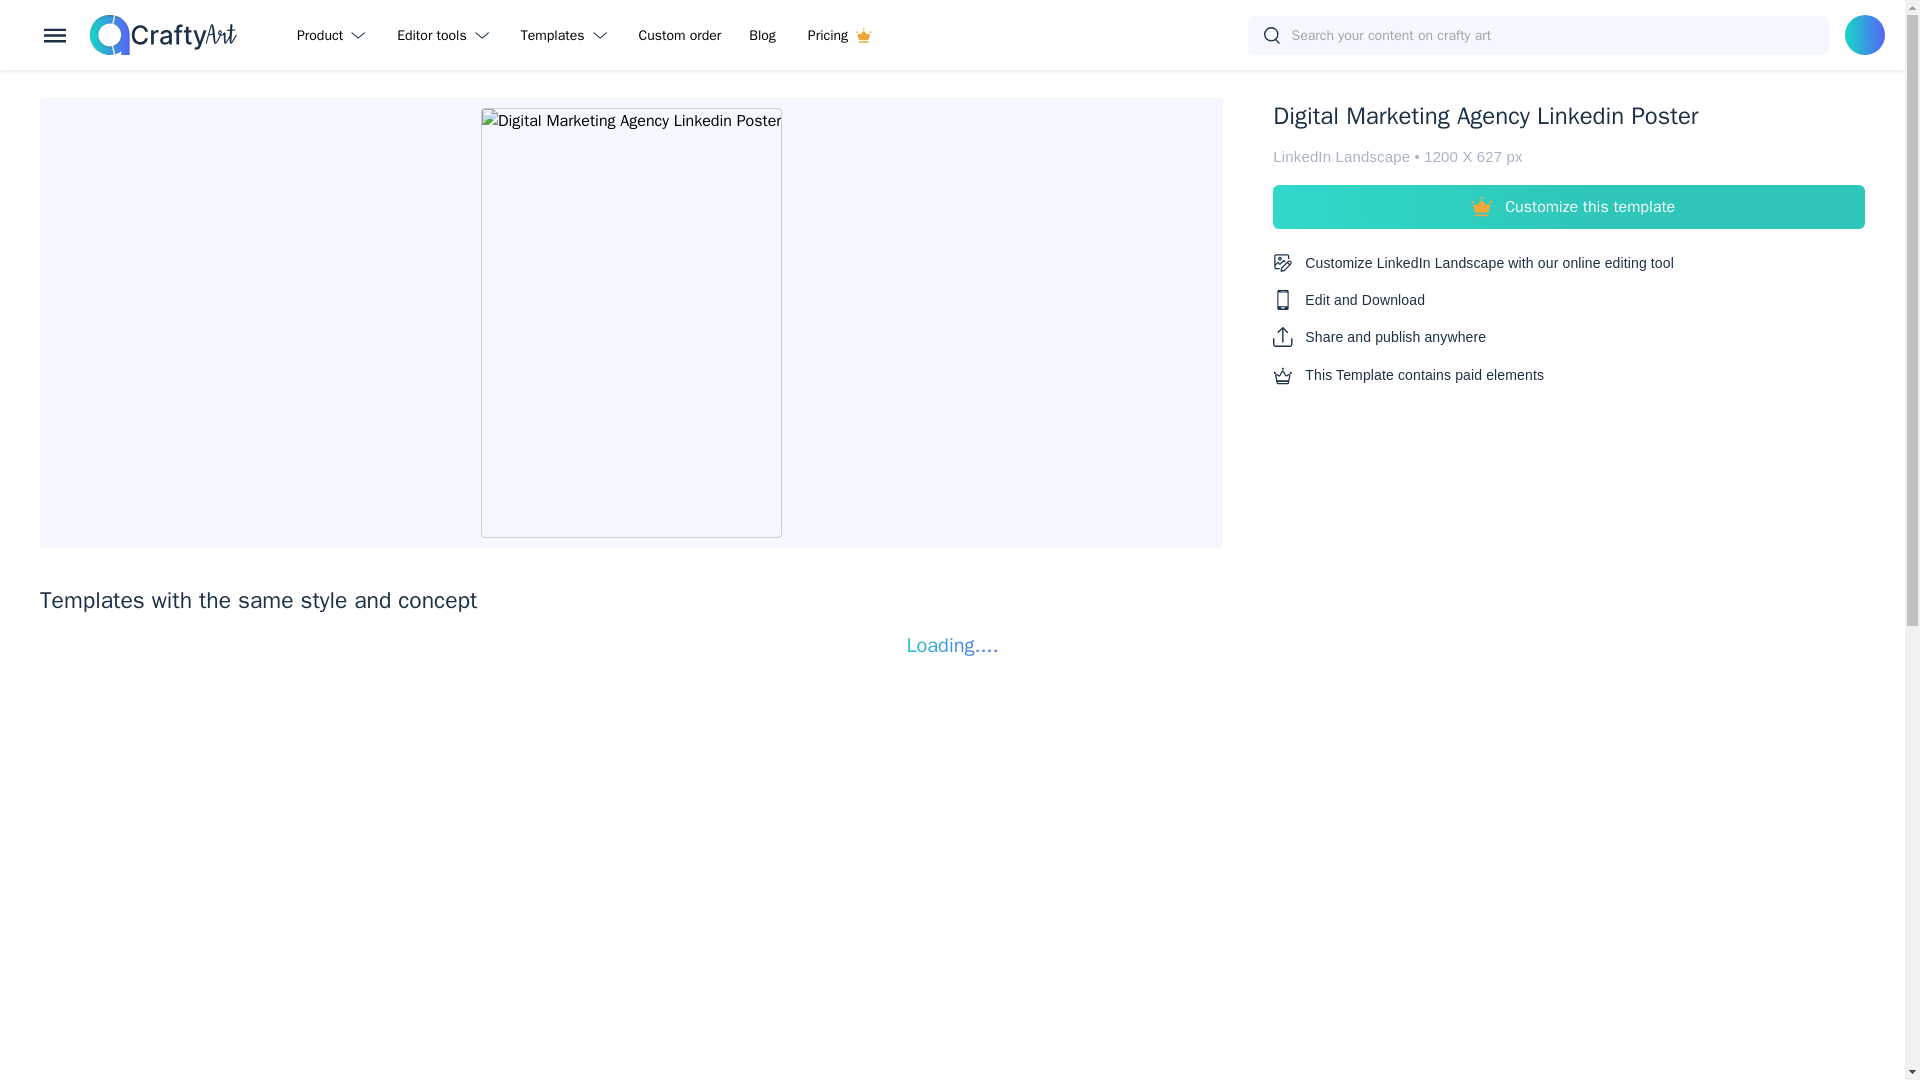 The width and height of the screenshot is (1920, 1080). I want to click on Templates, so click(568, 34).